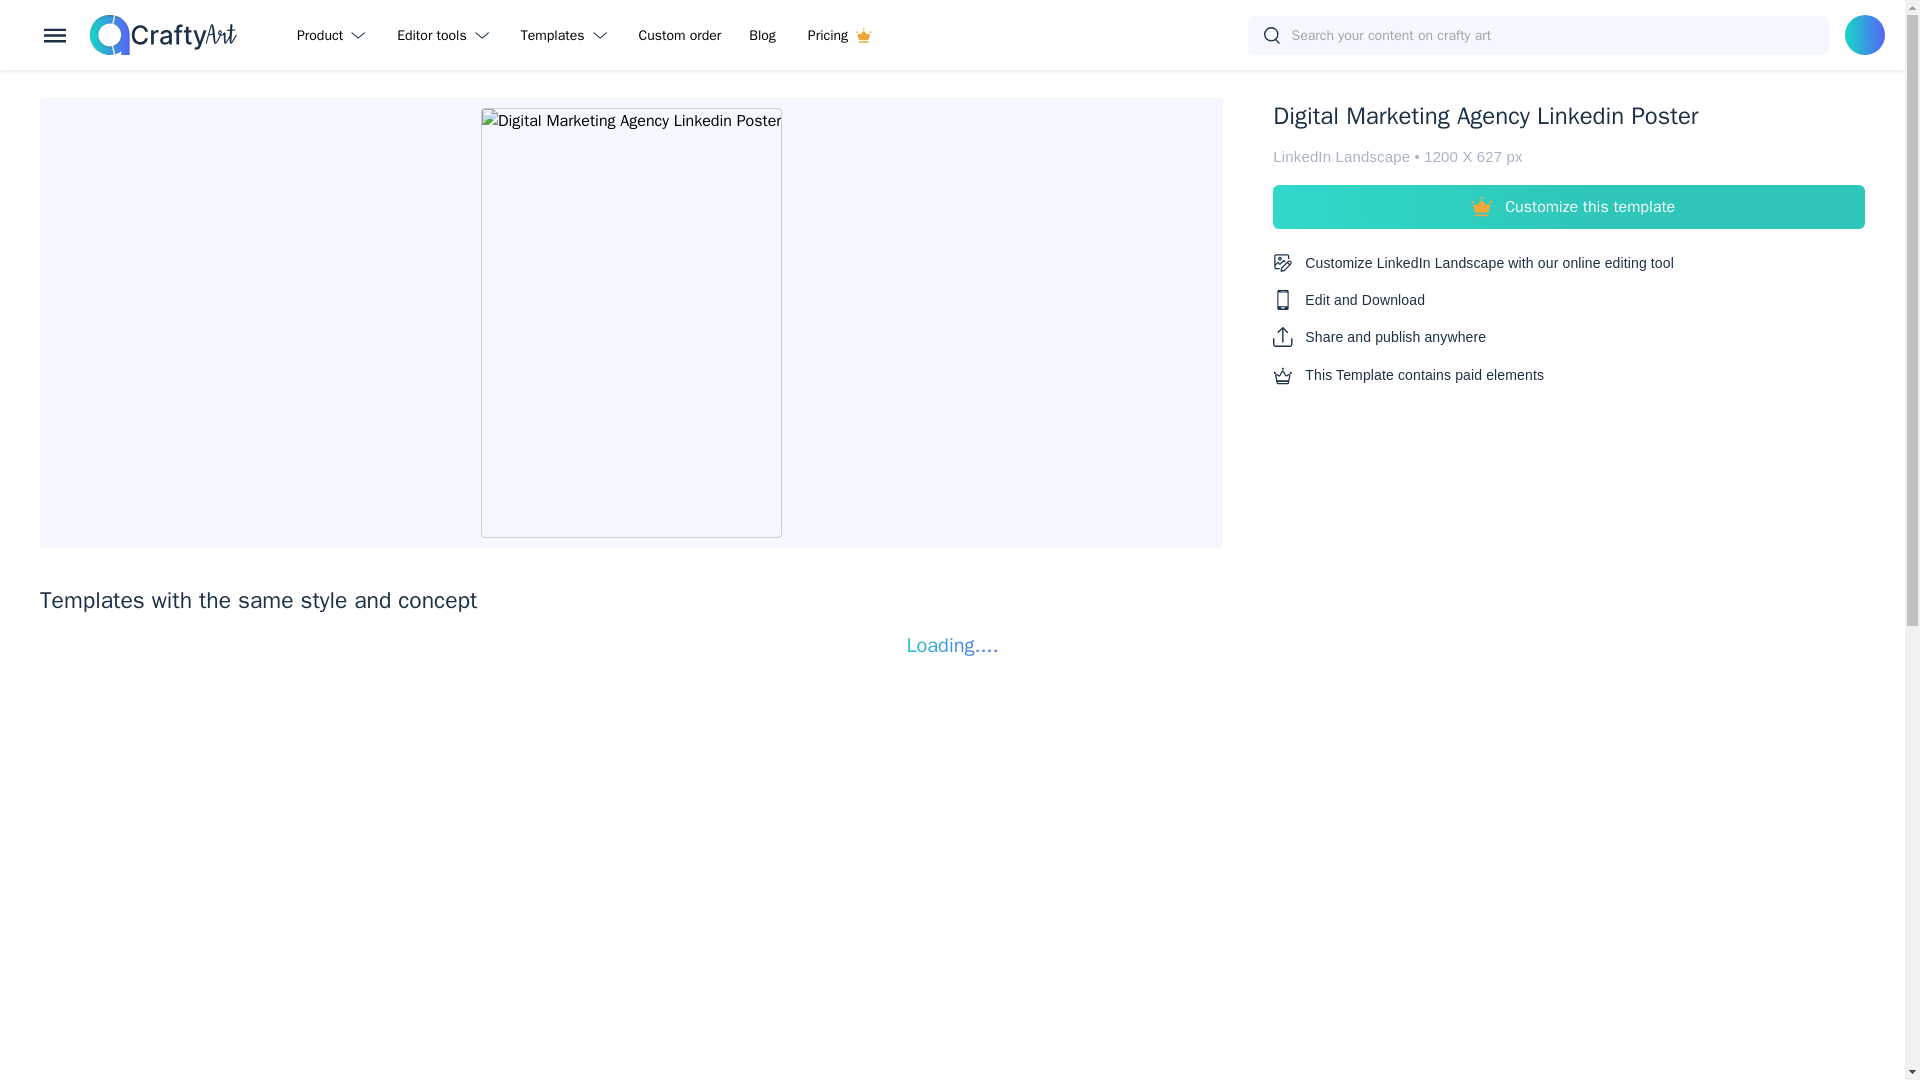 The width and height of the screenshot is (1920, 1080). I want to click on Templates, so click(568, 34).